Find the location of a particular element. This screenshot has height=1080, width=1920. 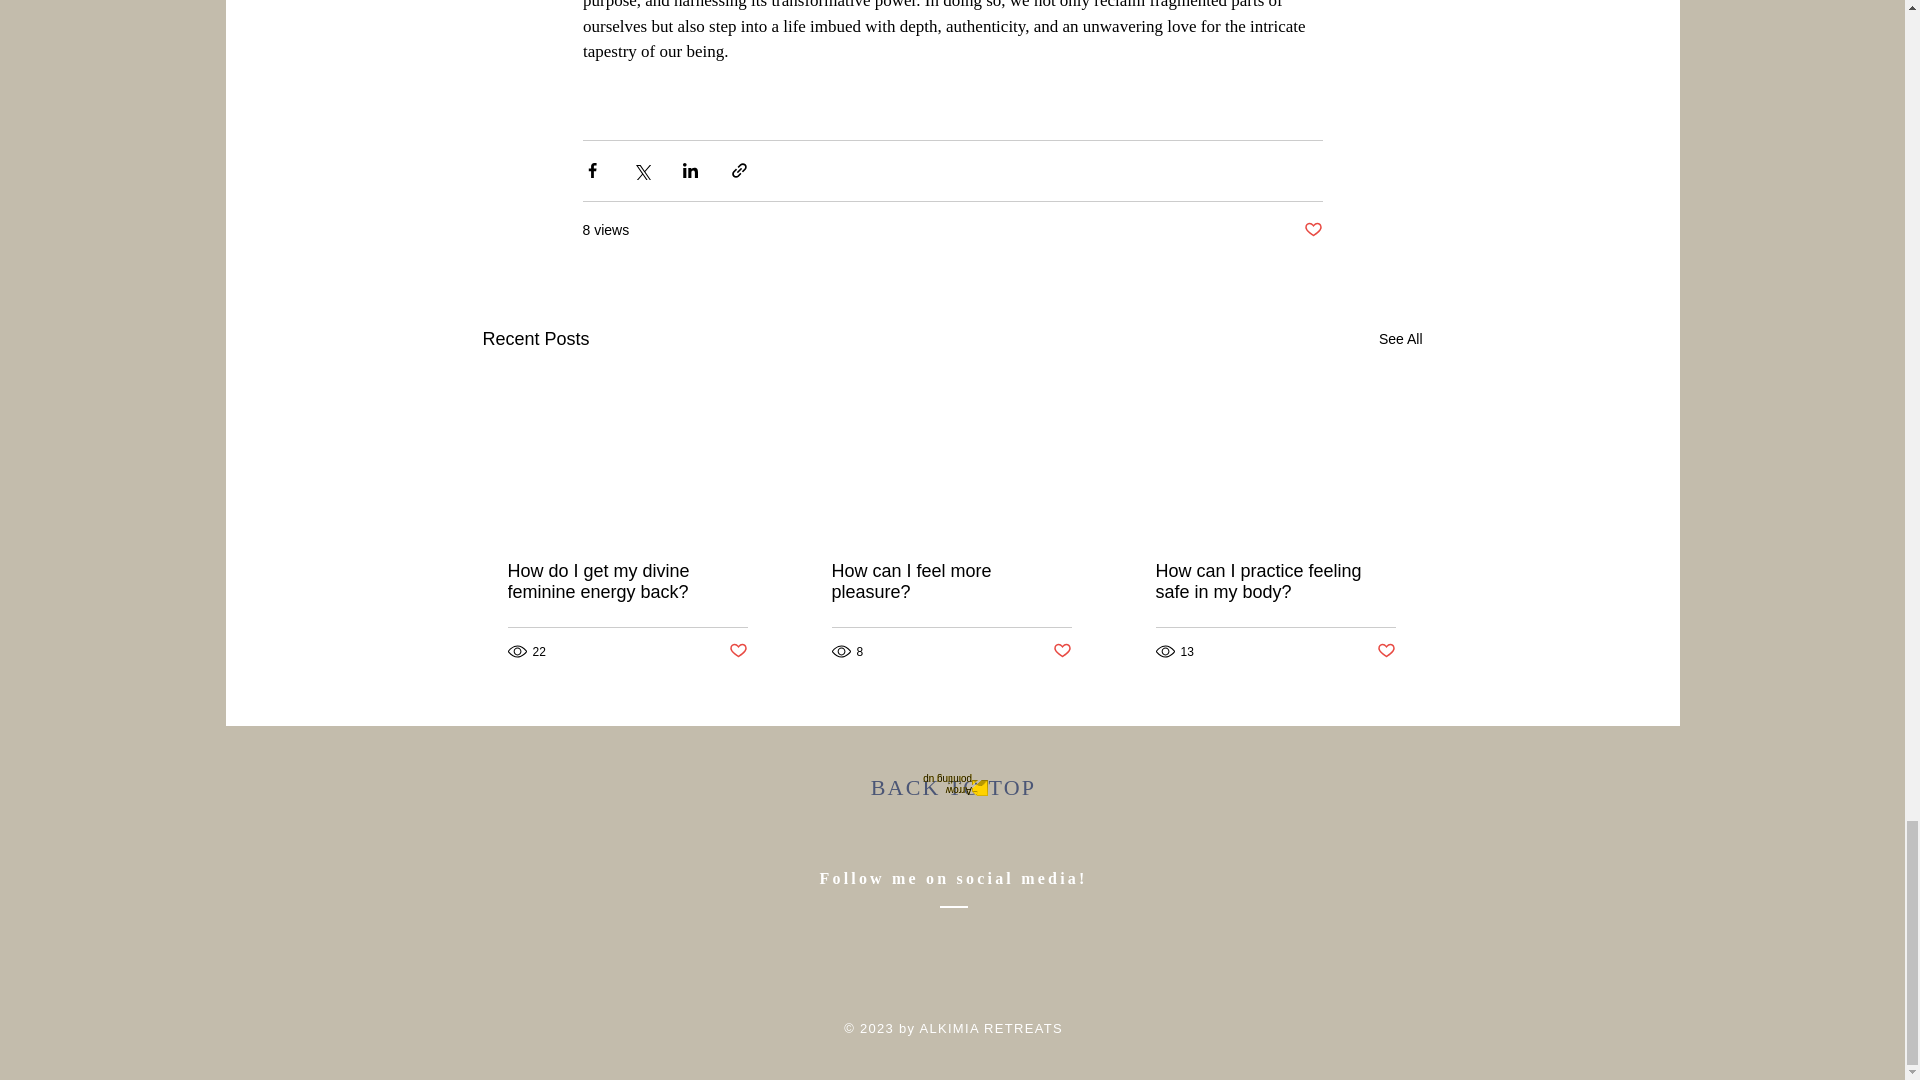

Post not marked as liked is located at coordinates (1386, 652).